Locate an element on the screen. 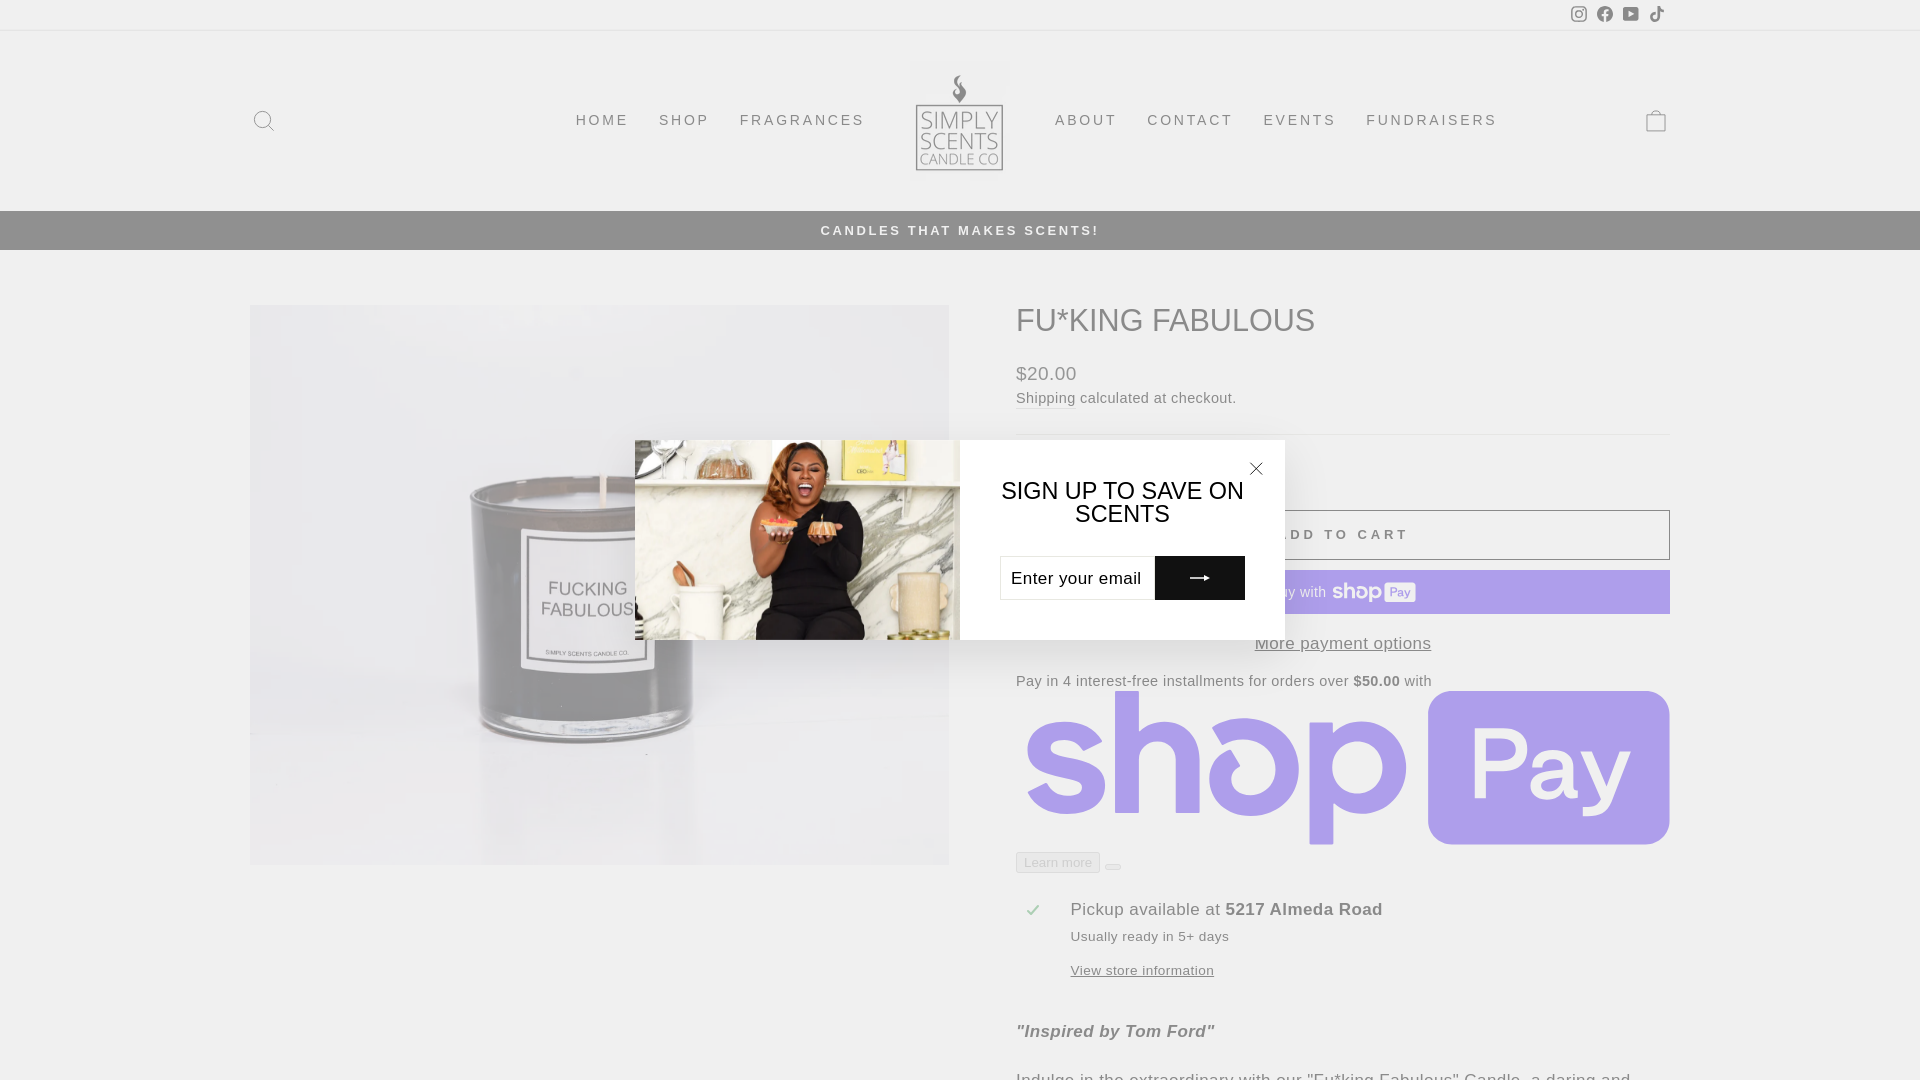  HOME is located at coordinates (1086, 121).